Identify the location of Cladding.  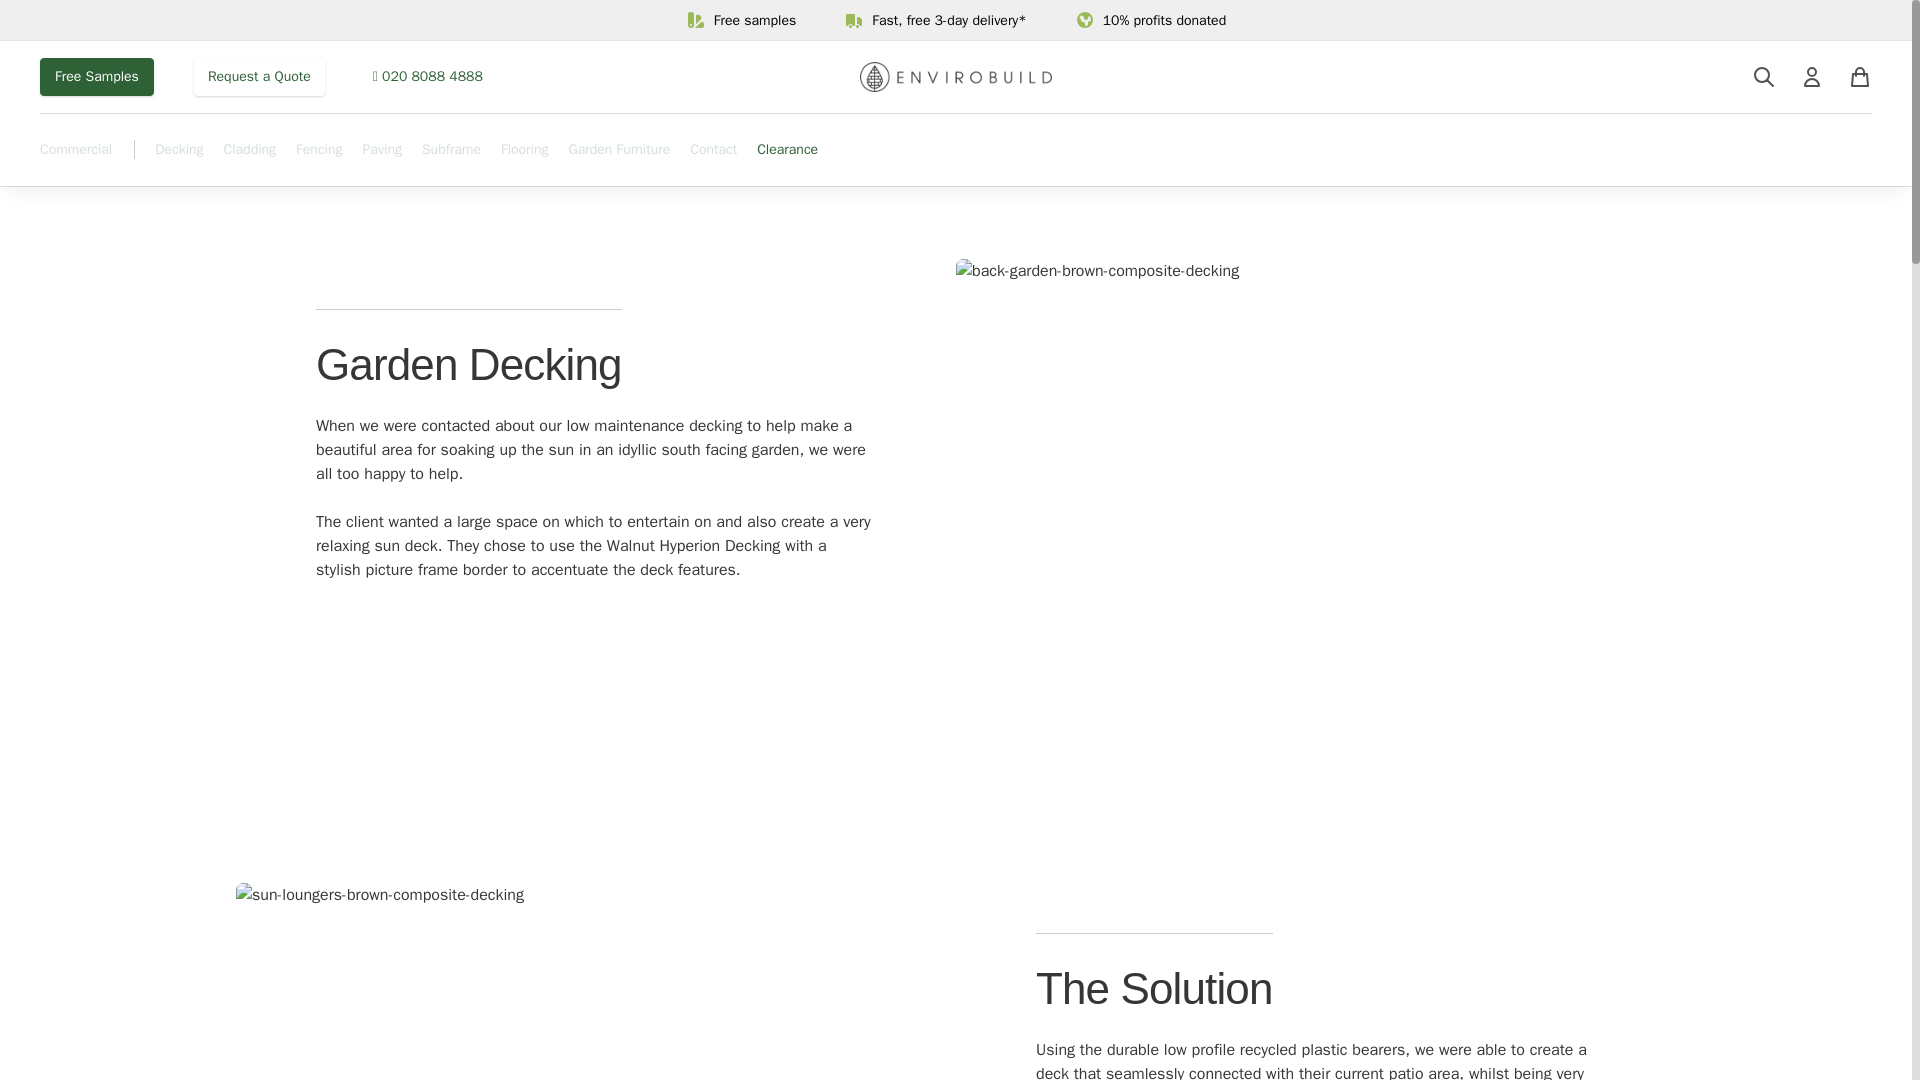
(250, 160).